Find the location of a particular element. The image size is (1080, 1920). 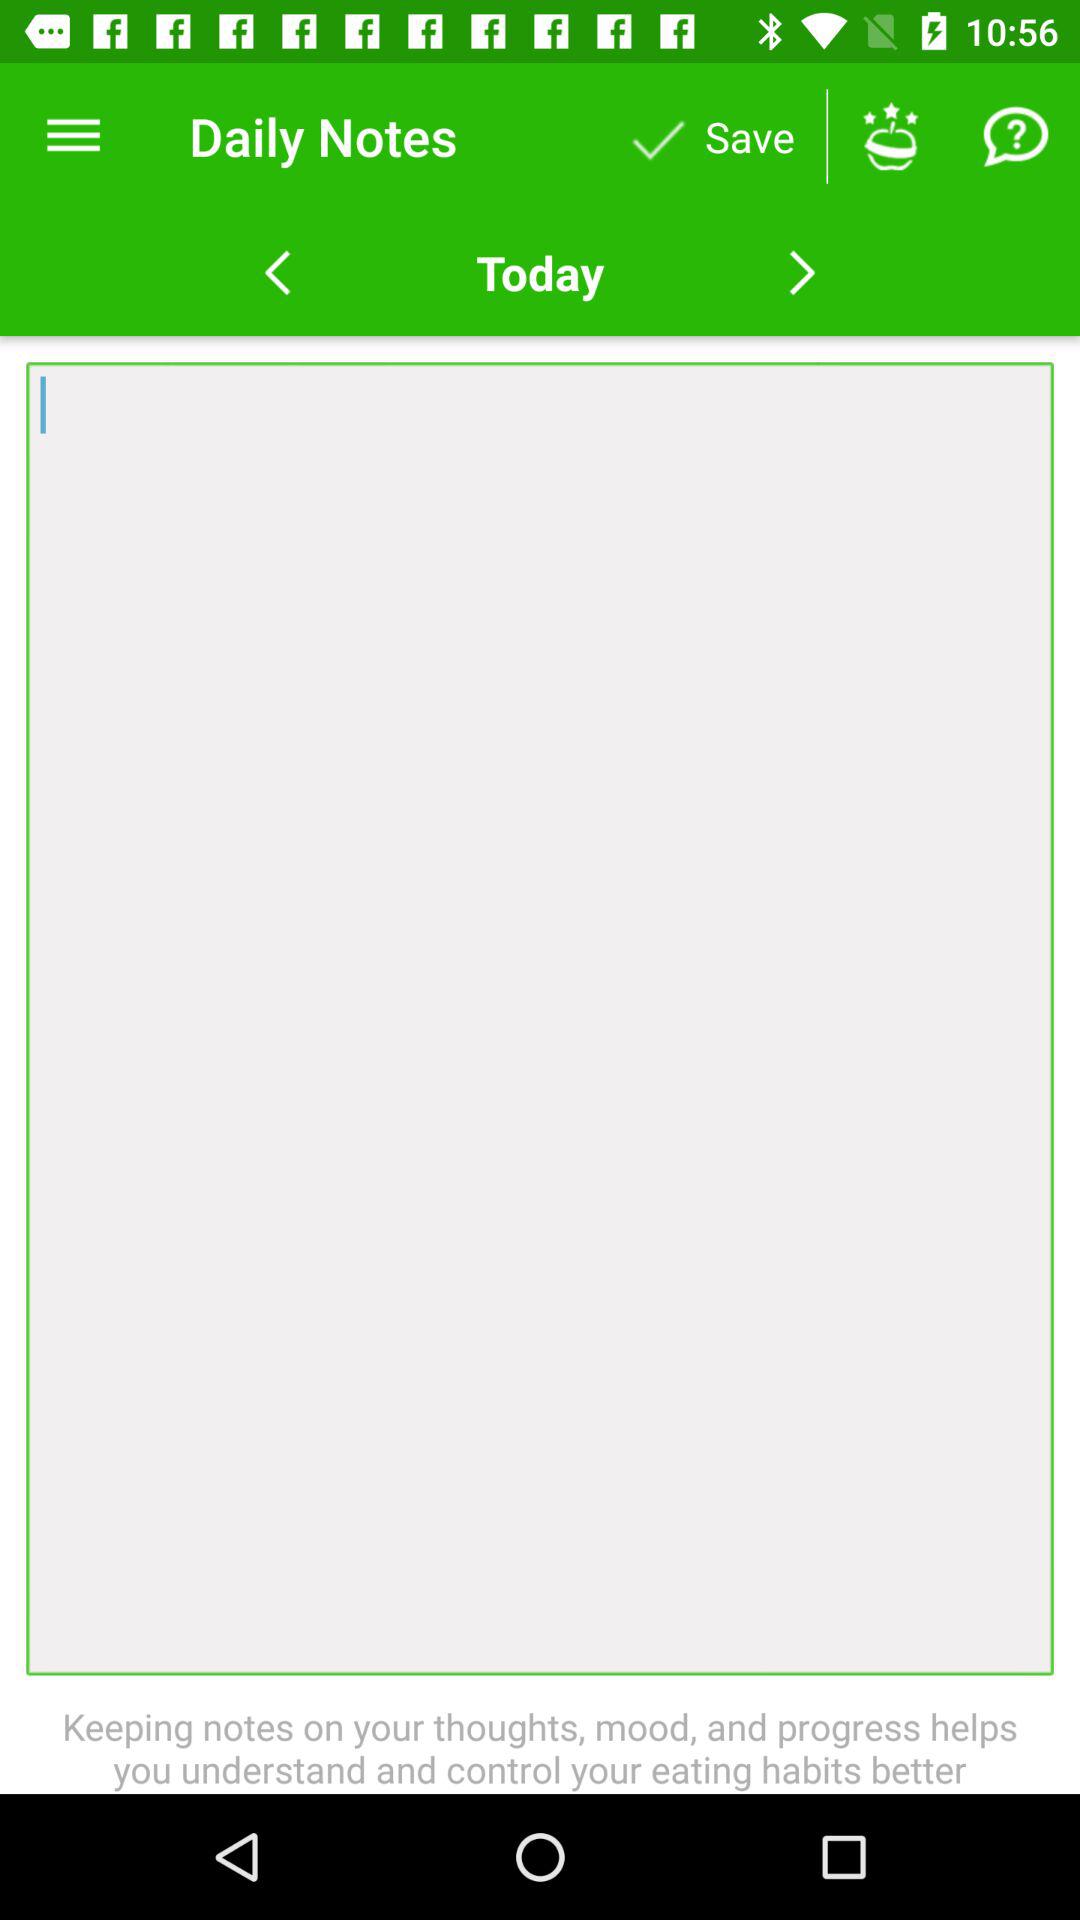

go to next day is located at coordinates (802, 273).